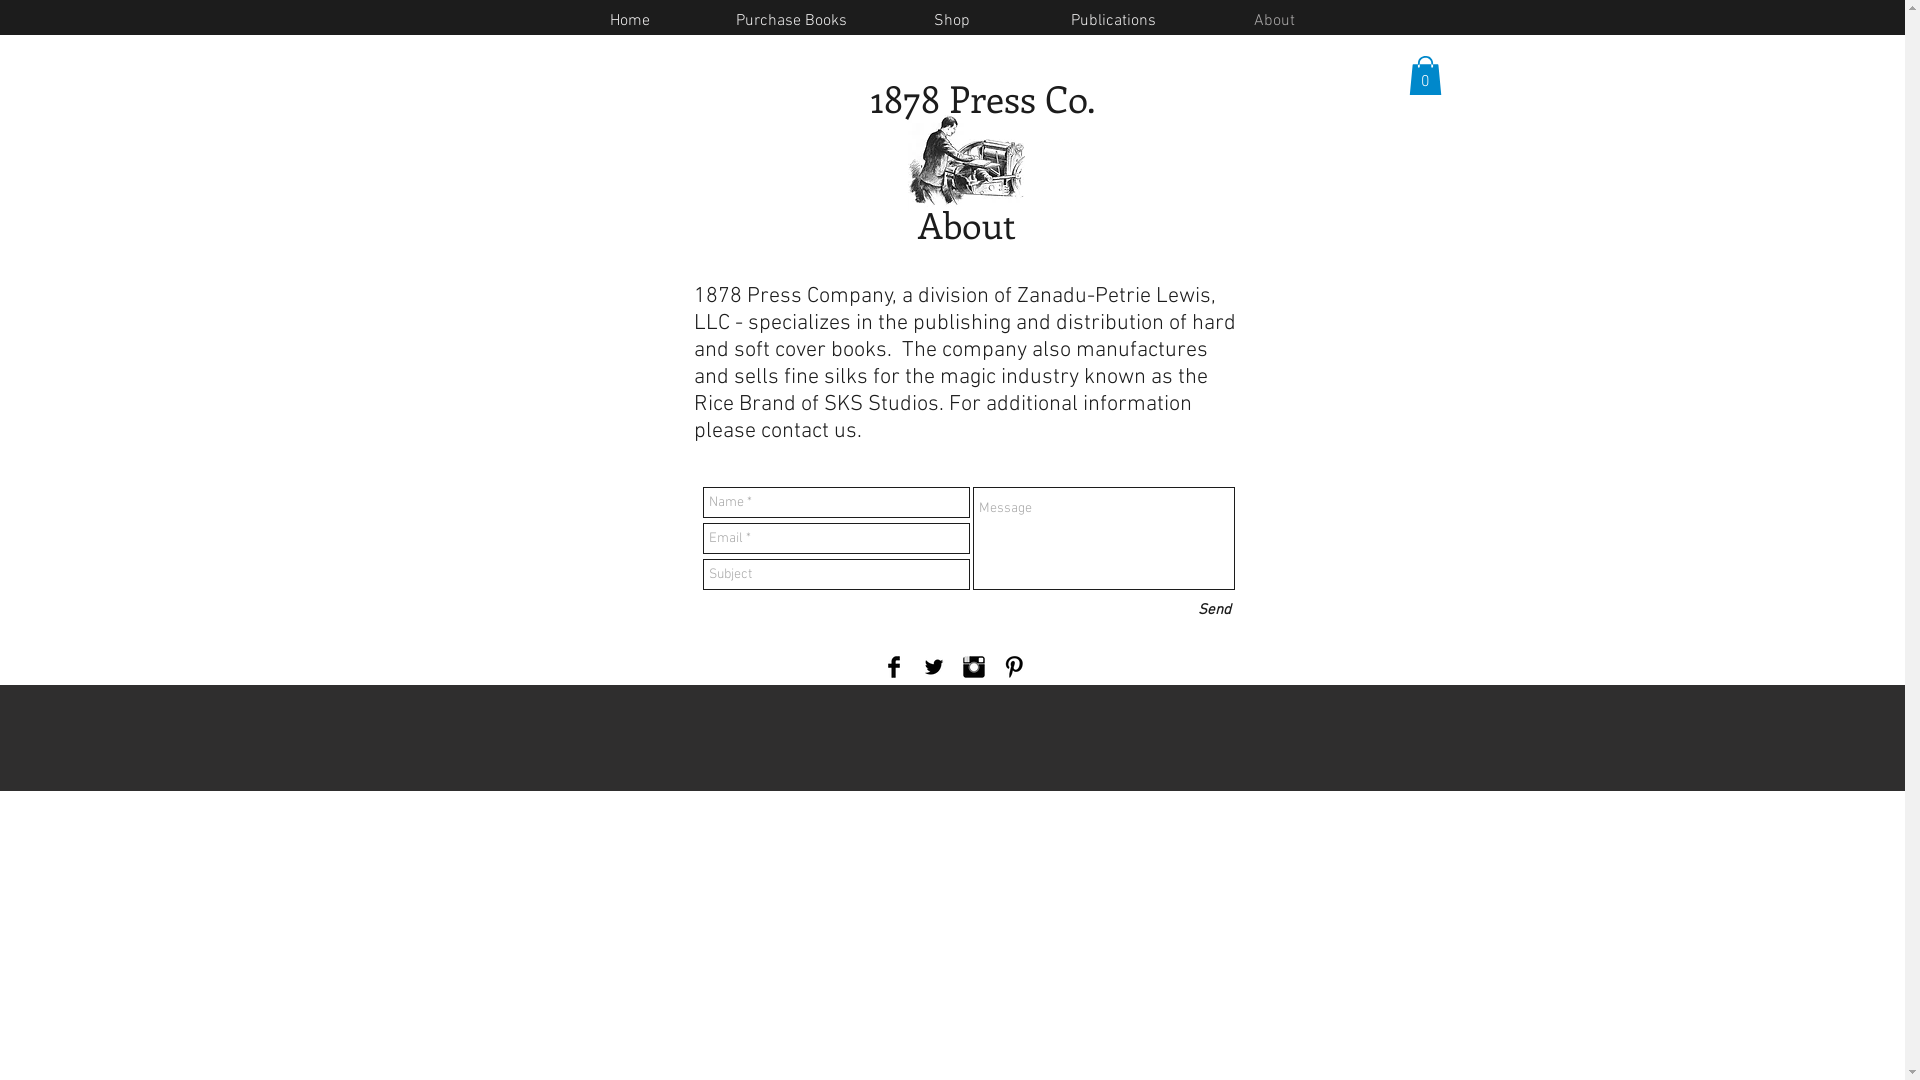 The height and width of the screenshot is (1080, 1920). Describe the element at coordinates (1424, 76) in the screenshot. I see `0` at that location.